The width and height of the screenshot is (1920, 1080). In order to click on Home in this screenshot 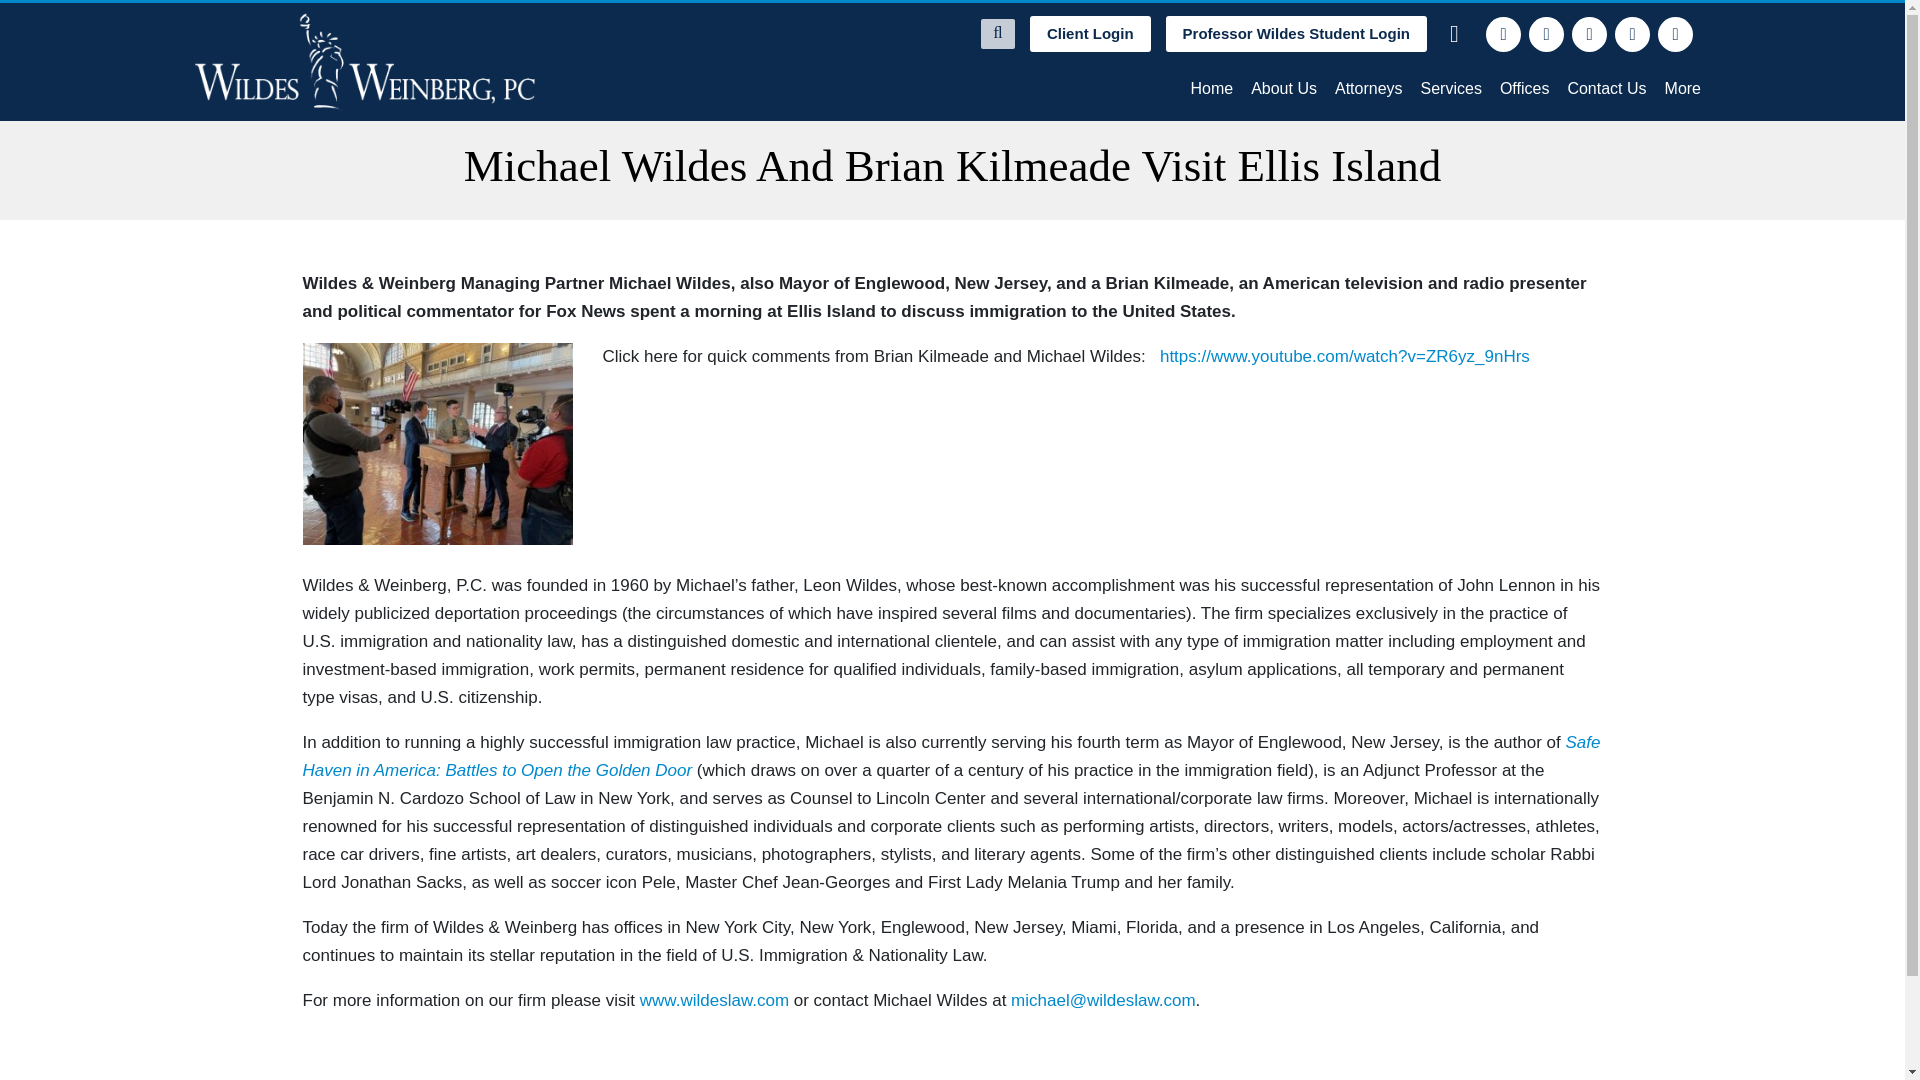, I will do `click(1211, 88)`.